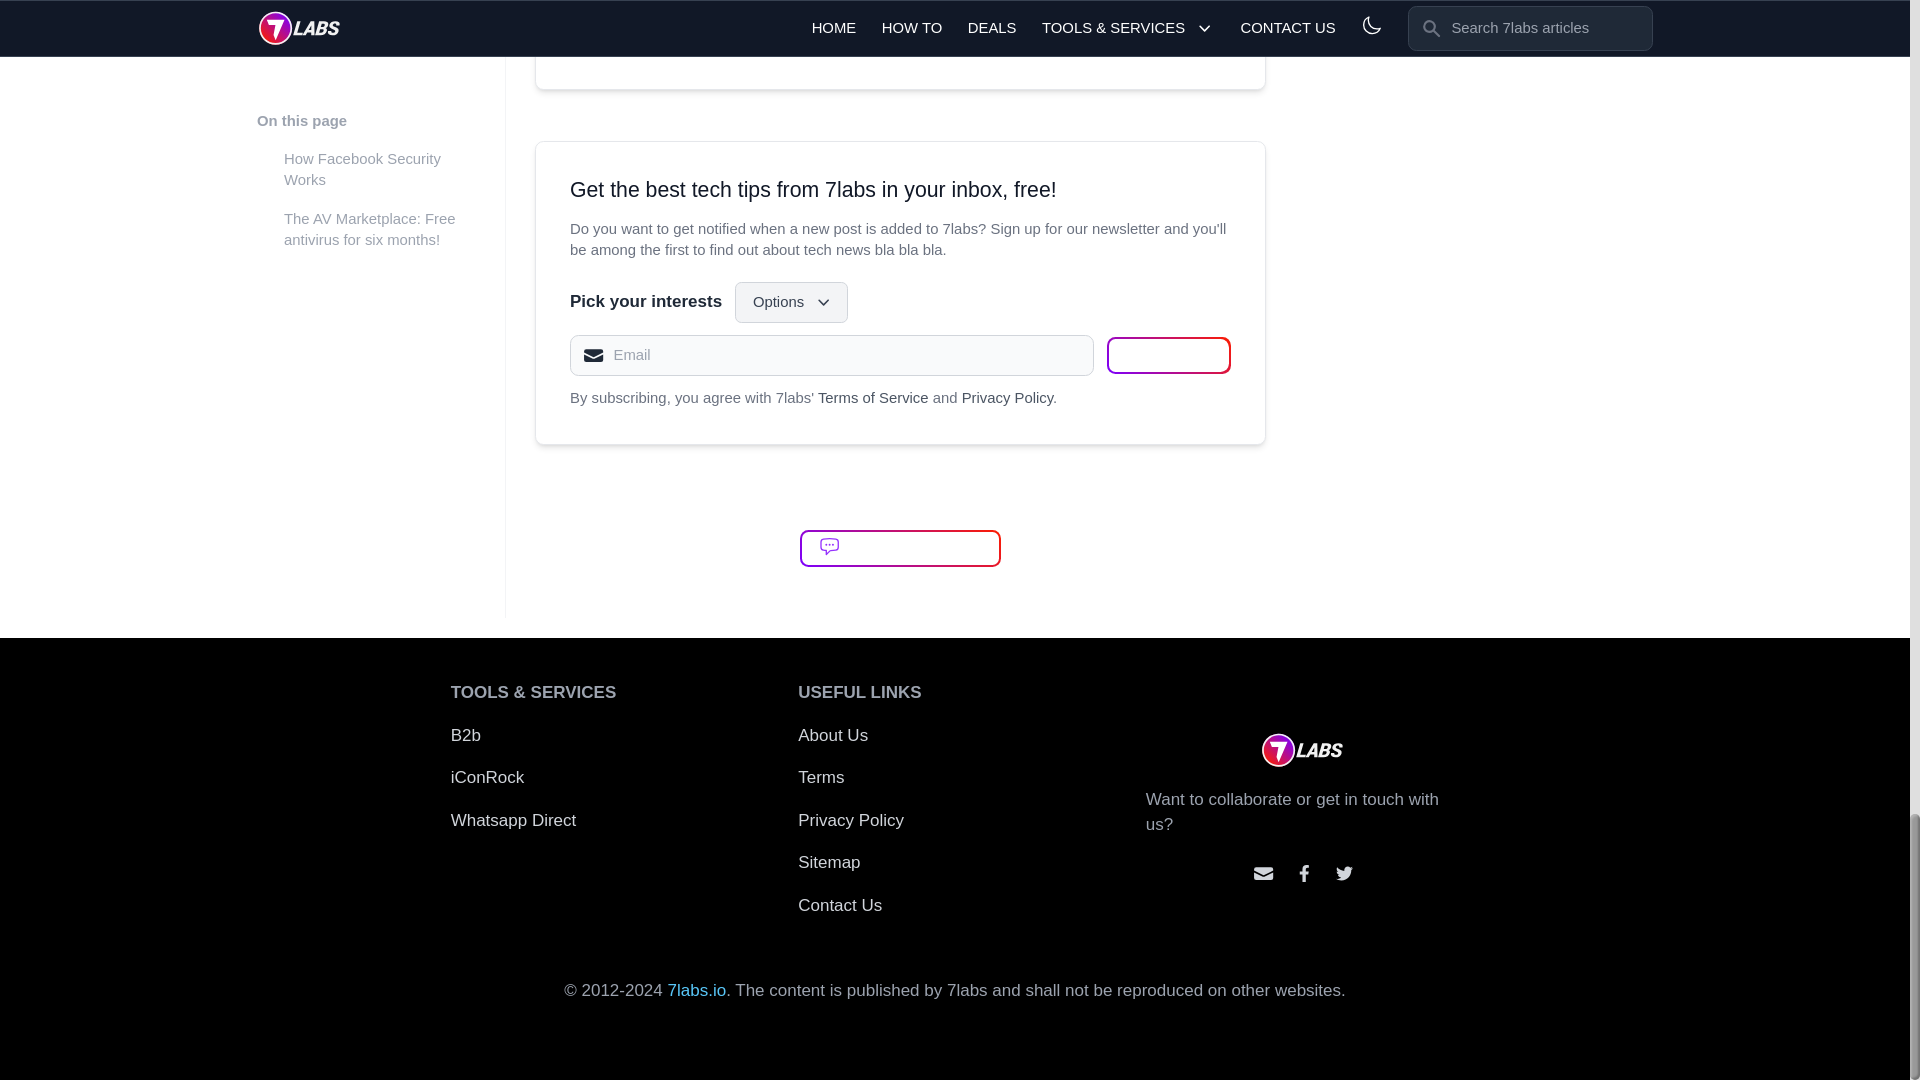 This screenshot has width=1920, height=1080. I want to click on SHOW COMMENTS, so click(900, 548).